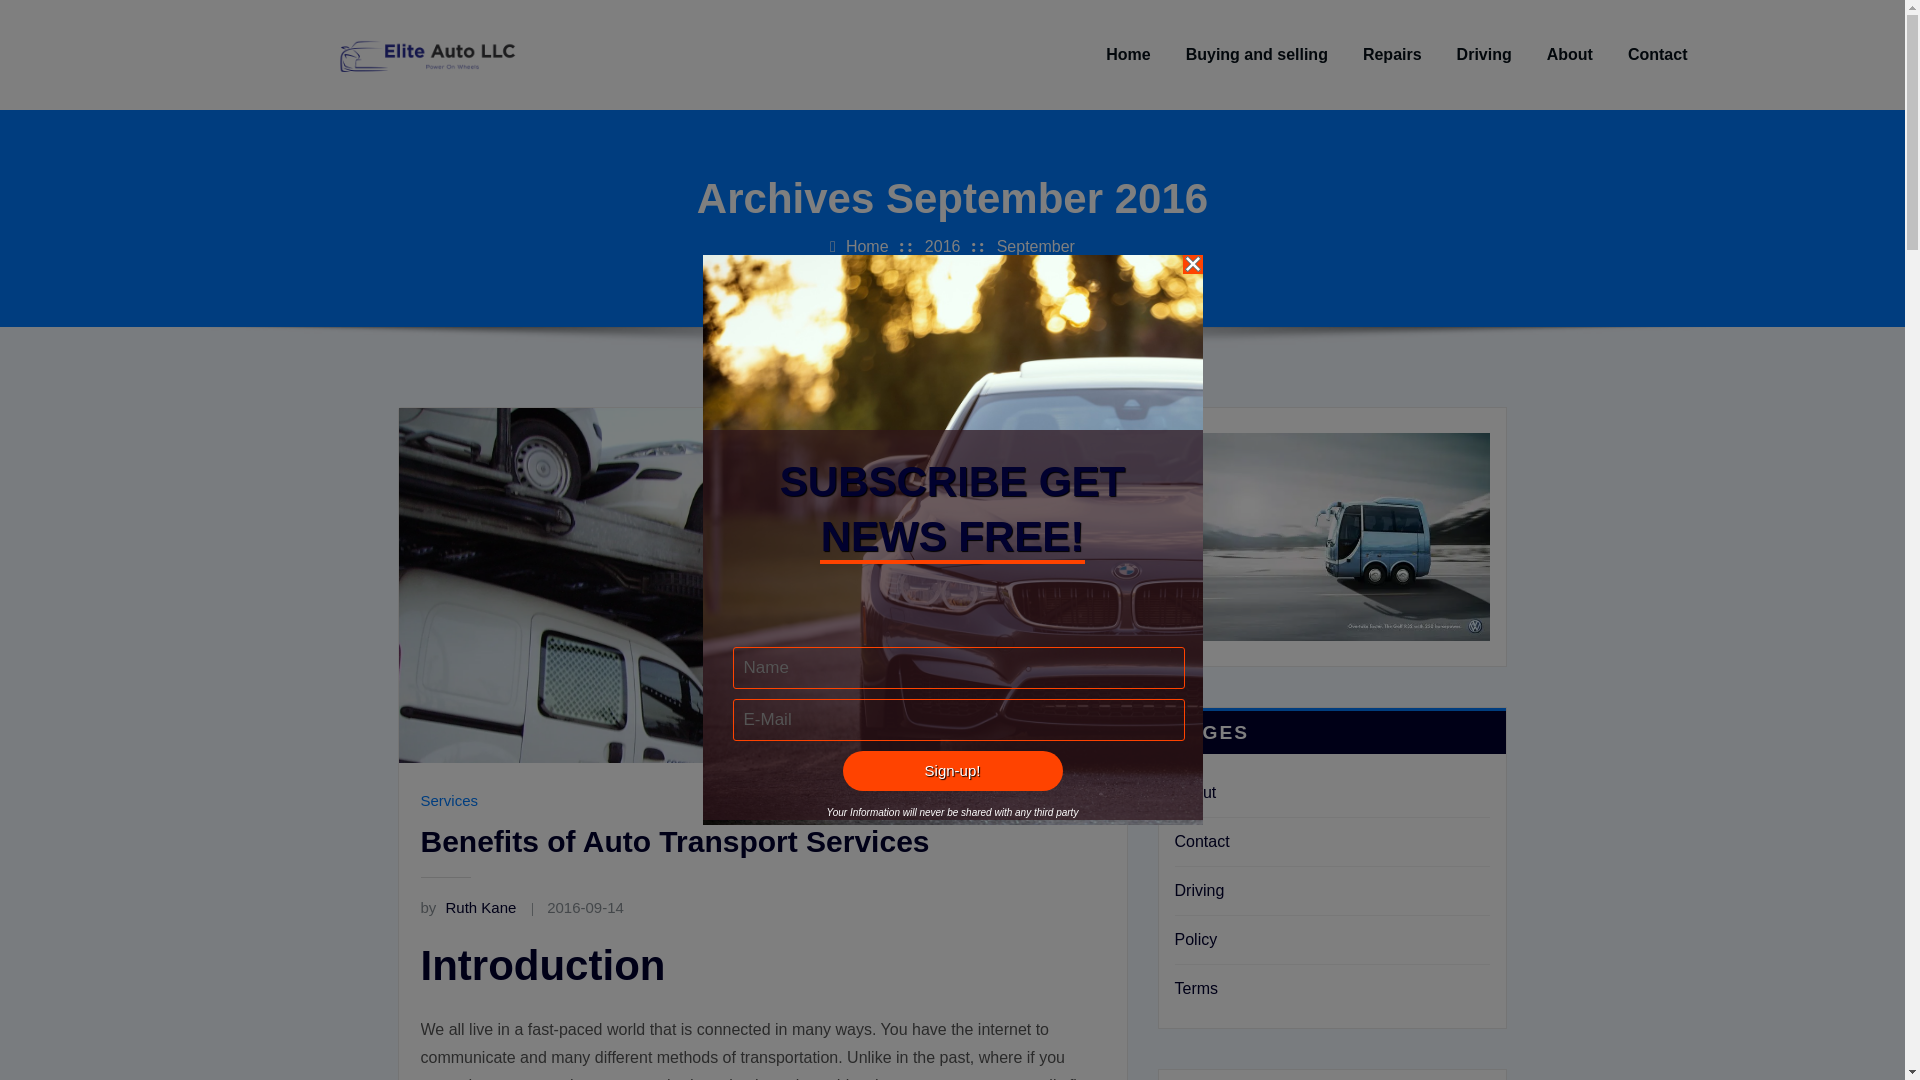 The width and height of the screenshot is (1920, 1080). I want to click on by Ruth Kane, so click(468, 906).